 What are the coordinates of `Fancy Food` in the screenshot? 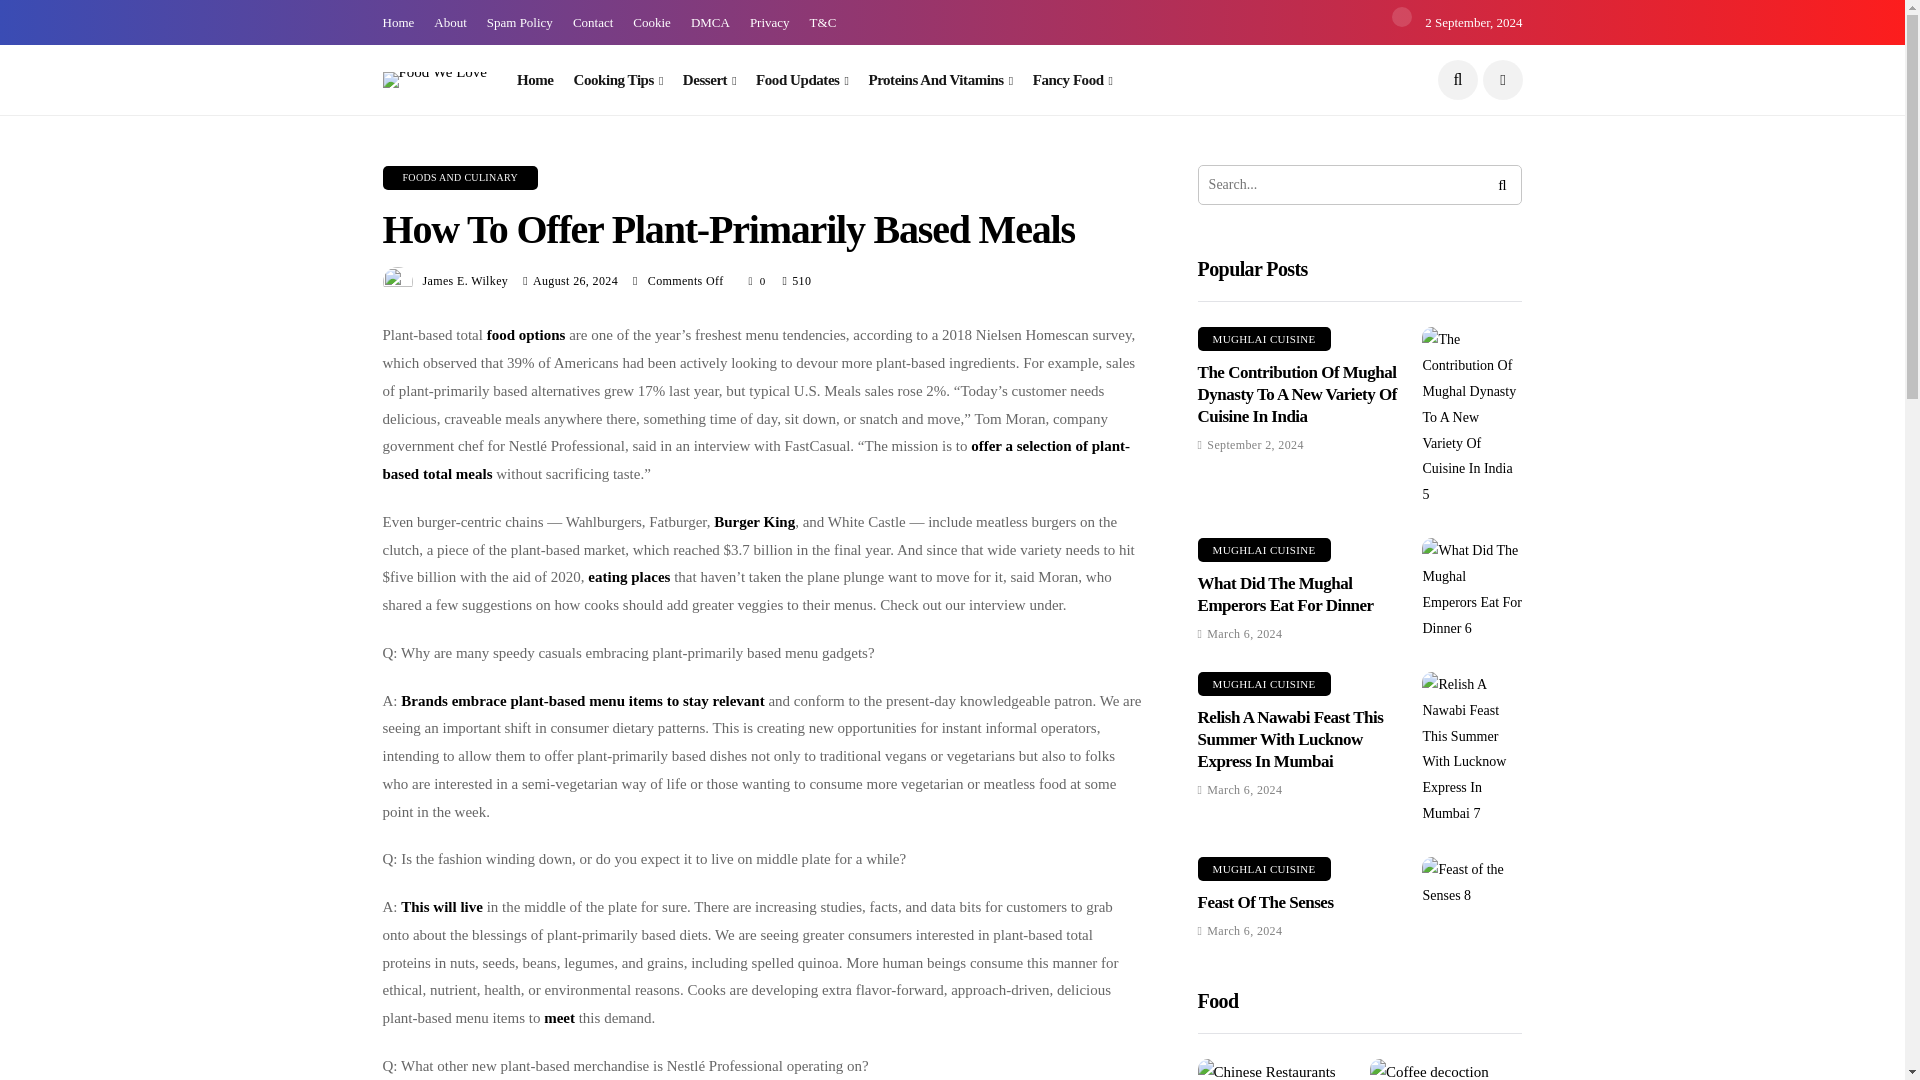 It's located at (1072, 80).